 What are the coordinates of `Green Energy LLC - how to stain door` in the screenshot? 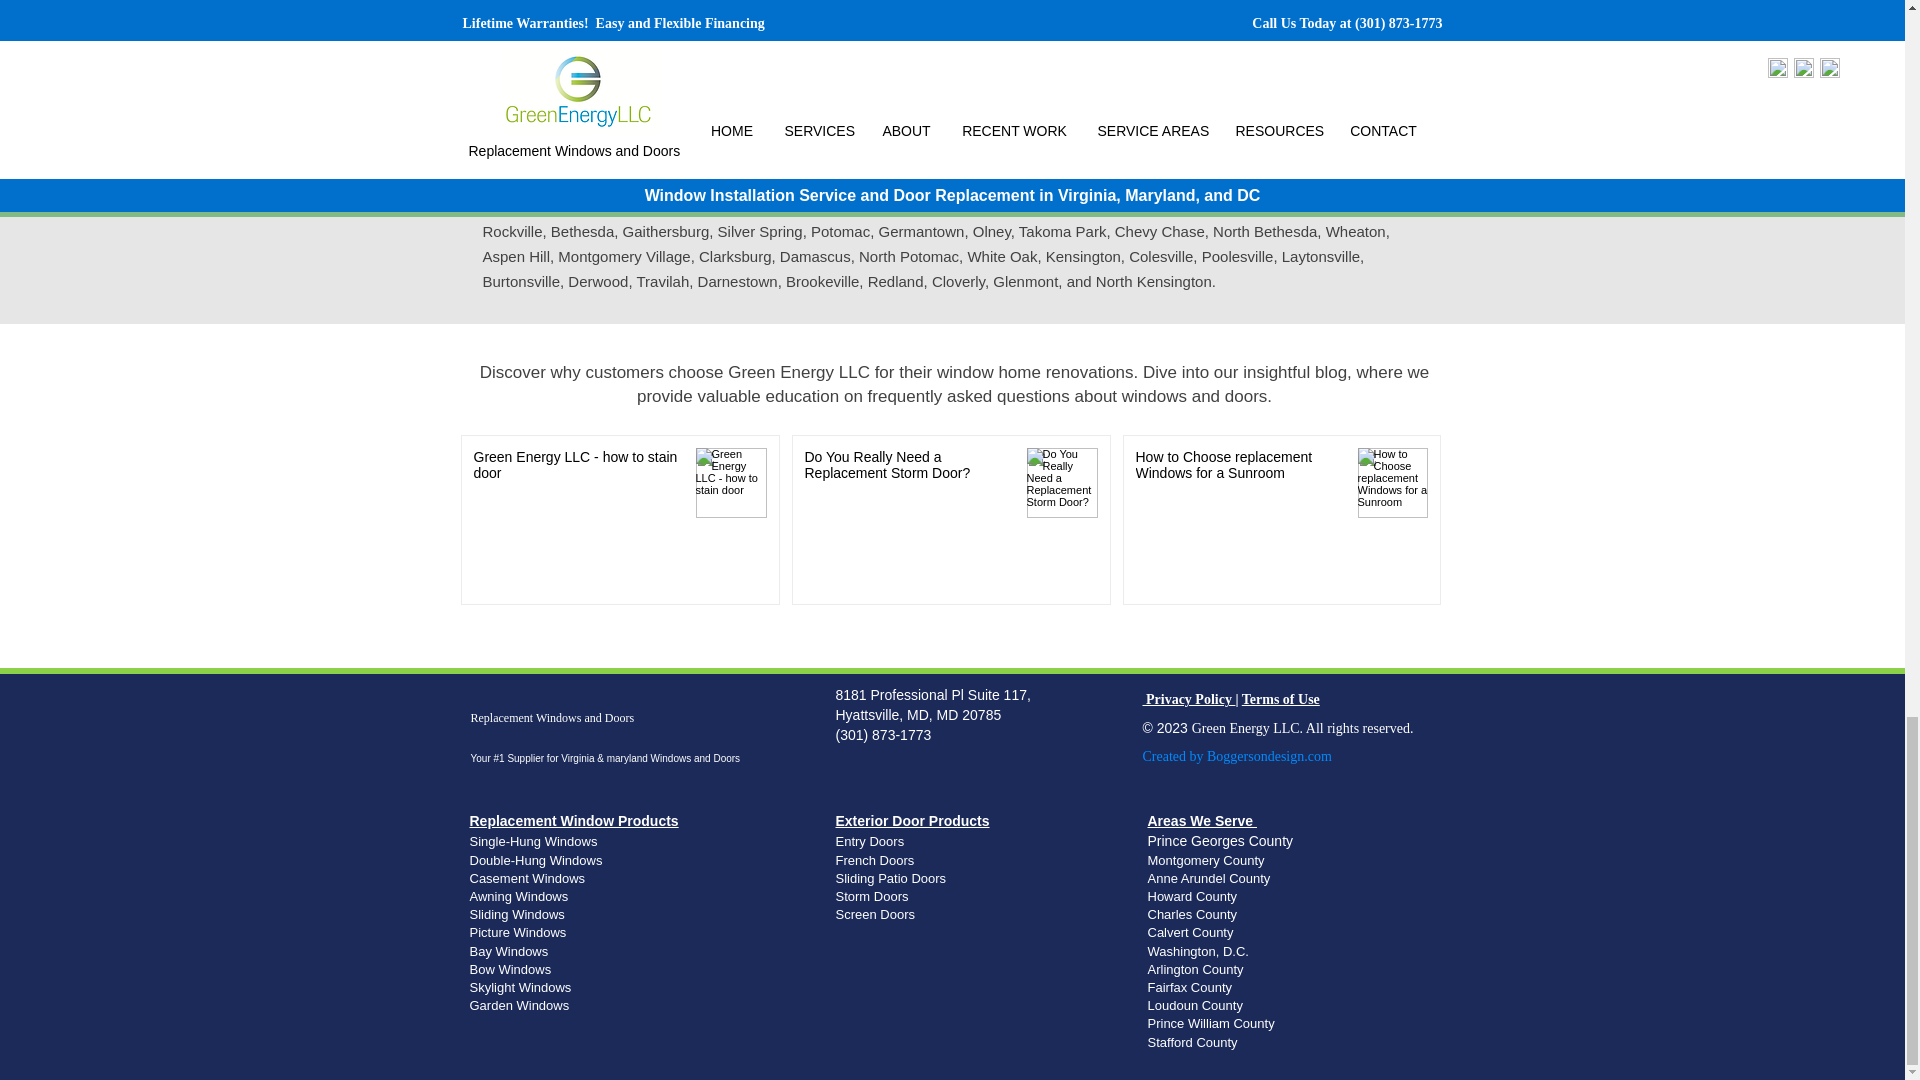 It's located at (578, 469).